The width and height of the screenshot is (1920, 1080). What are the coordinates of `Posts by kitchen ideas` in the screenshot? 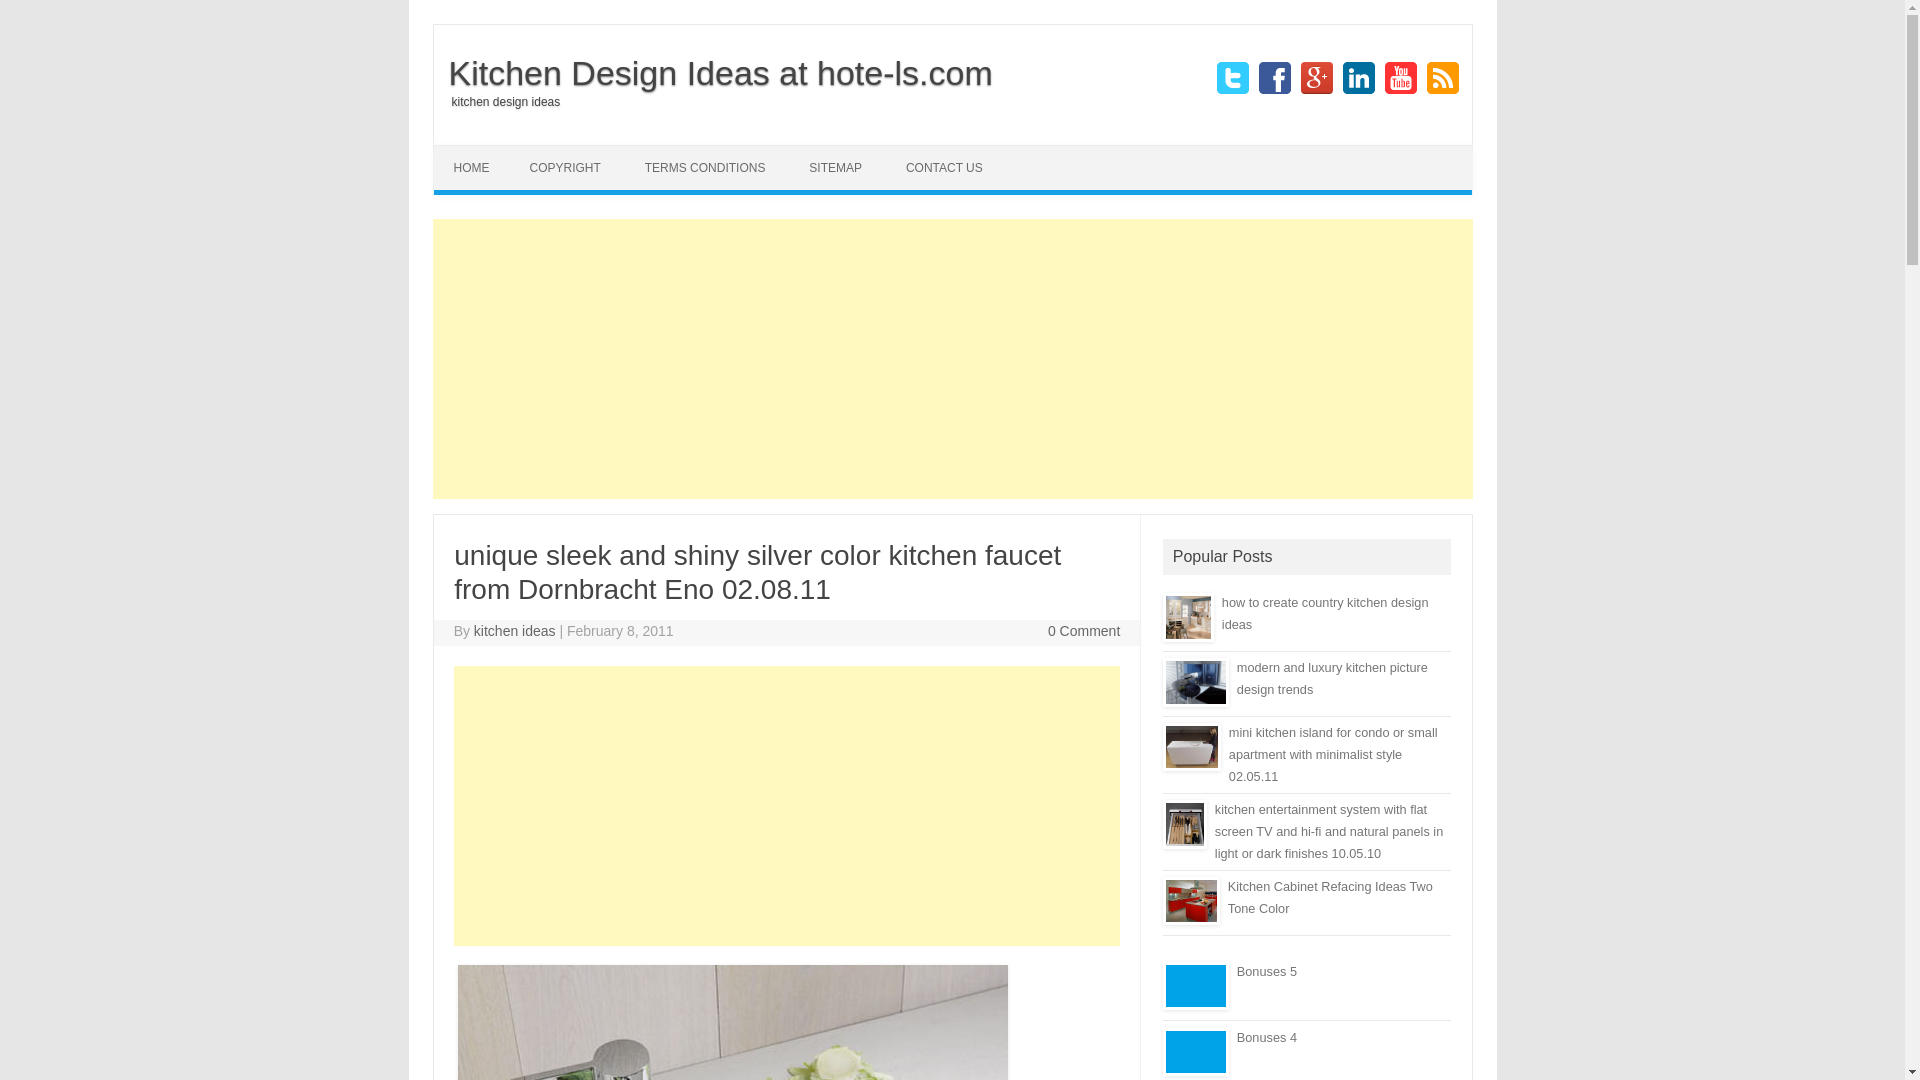 It's located at (515, 631).